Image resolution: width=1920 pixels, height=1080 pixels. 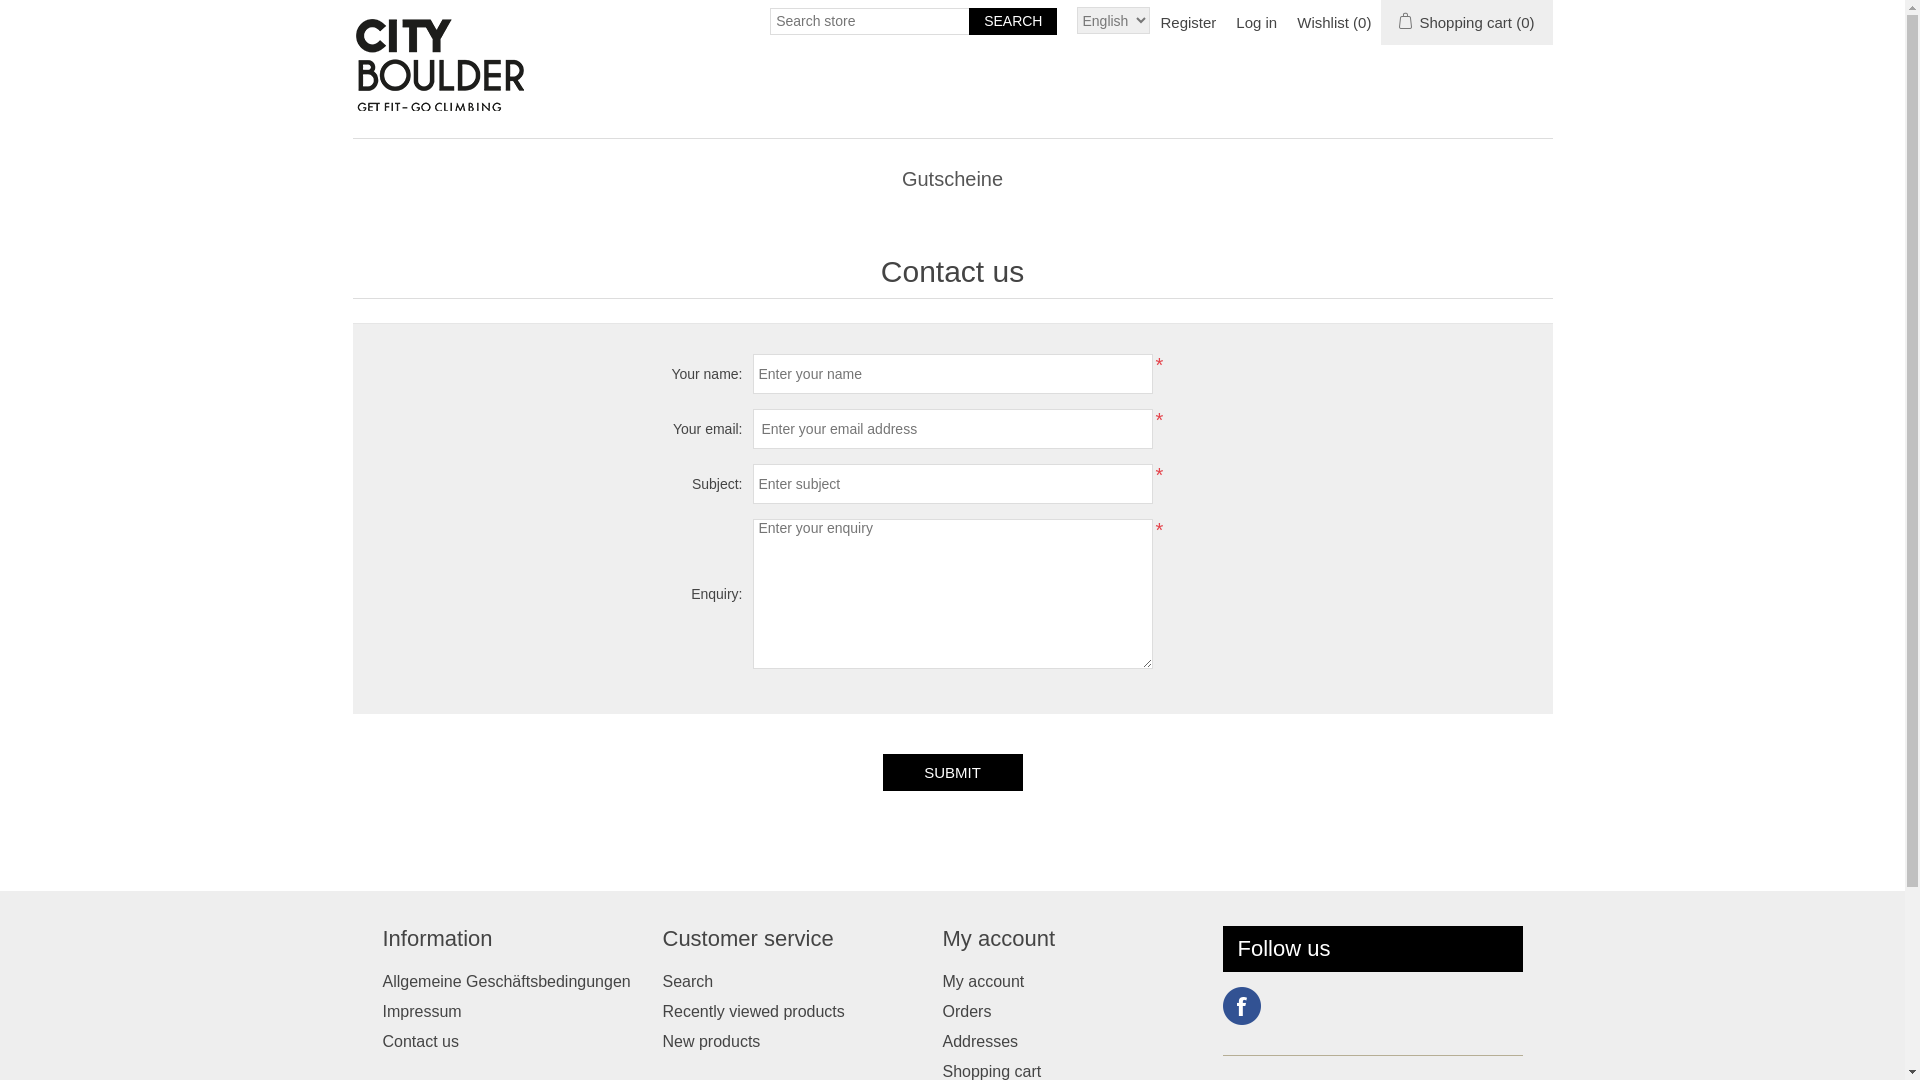 I want to click on My account, so click(x=983, y=982).